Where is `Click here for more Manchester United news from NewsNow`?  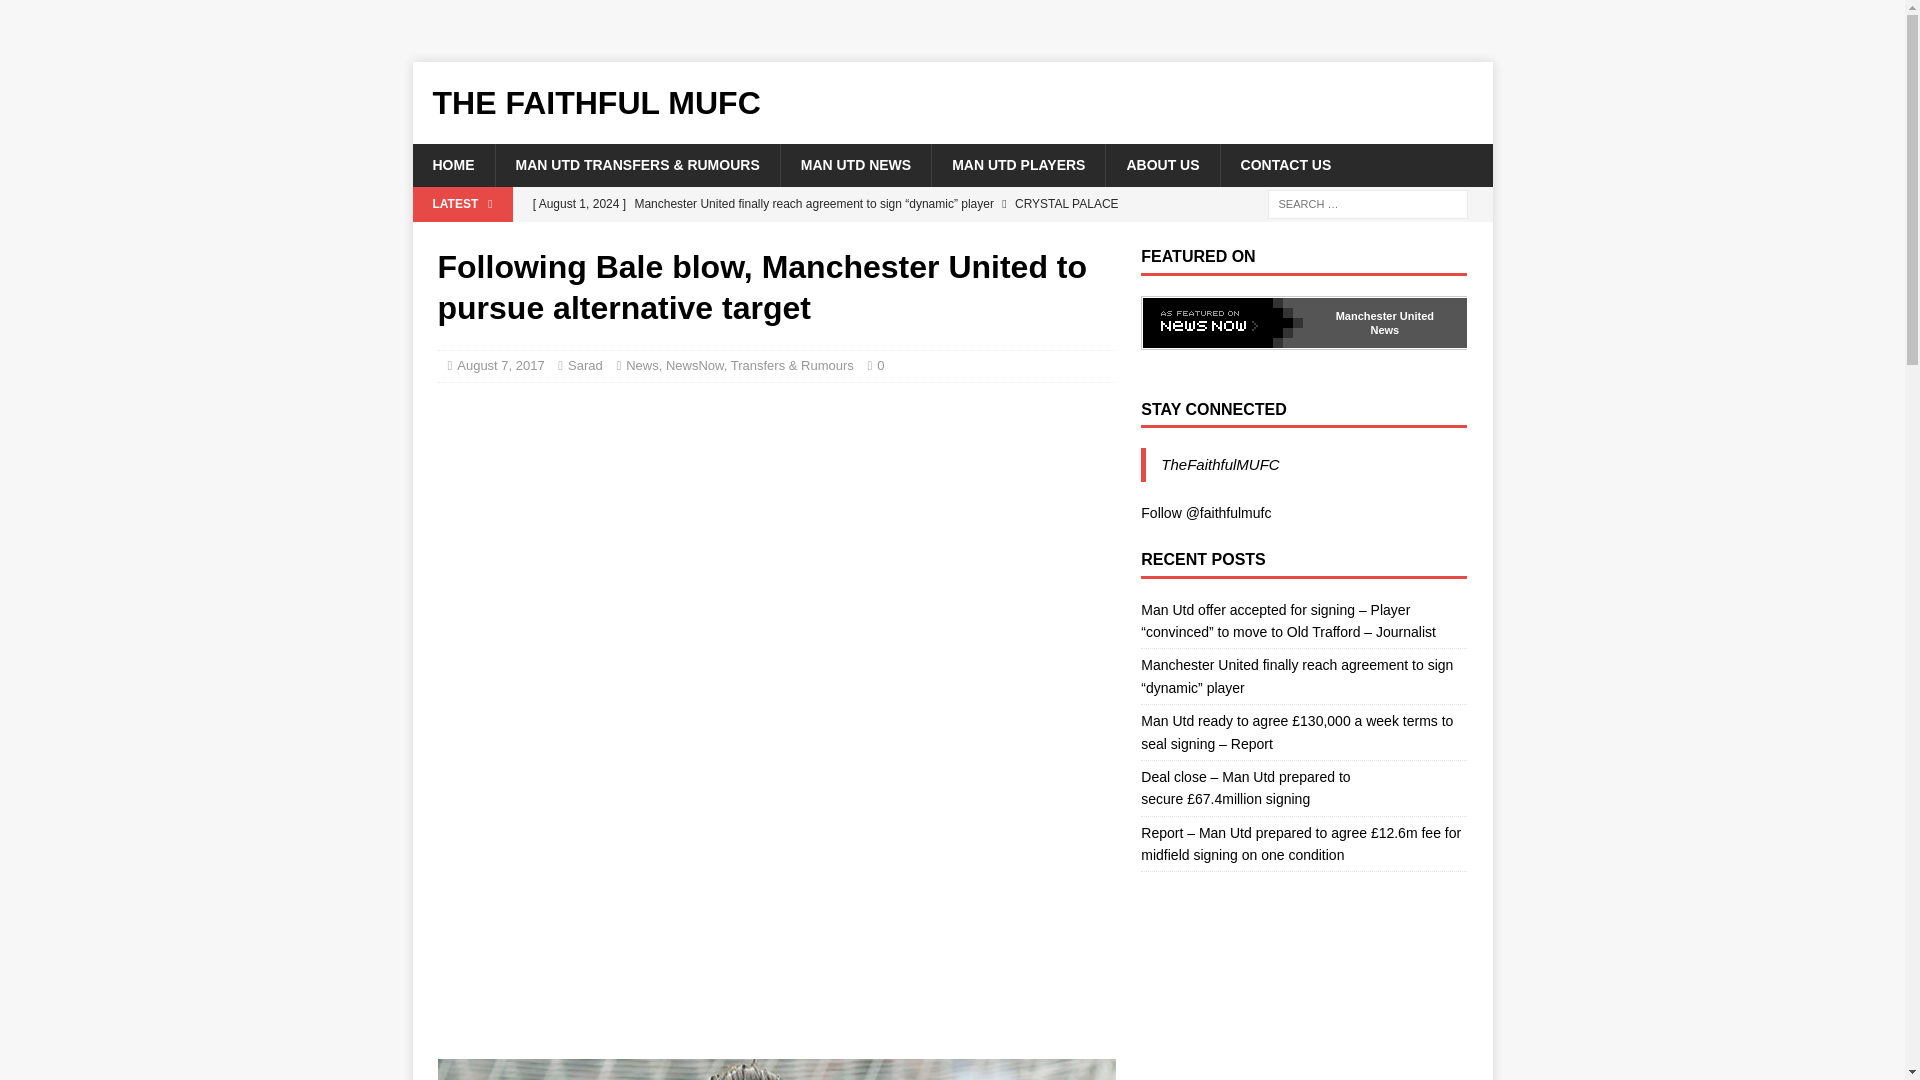 Click here for more Manchester United news from NewsNow is located at coordinates (1385, 322).